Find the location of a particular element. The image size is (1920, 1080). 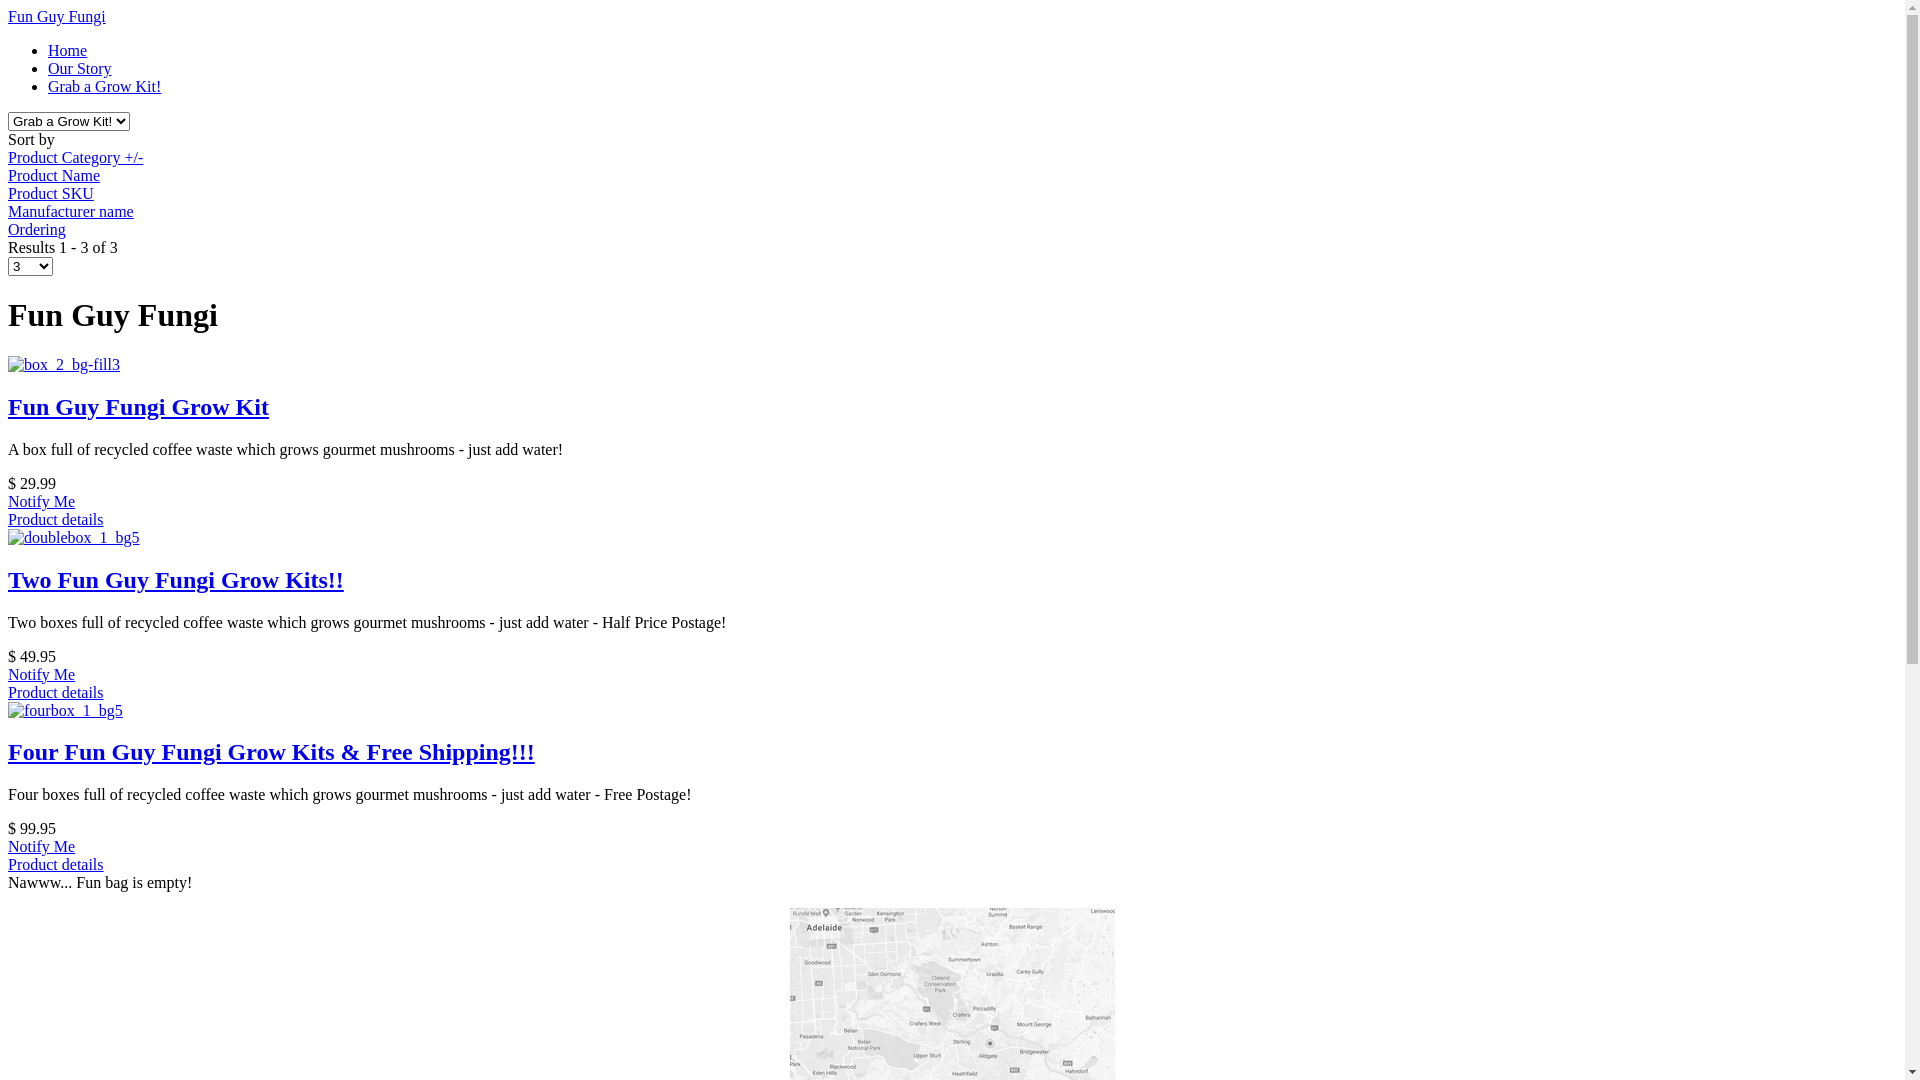

Ordering is located at coordinates (37, 230).